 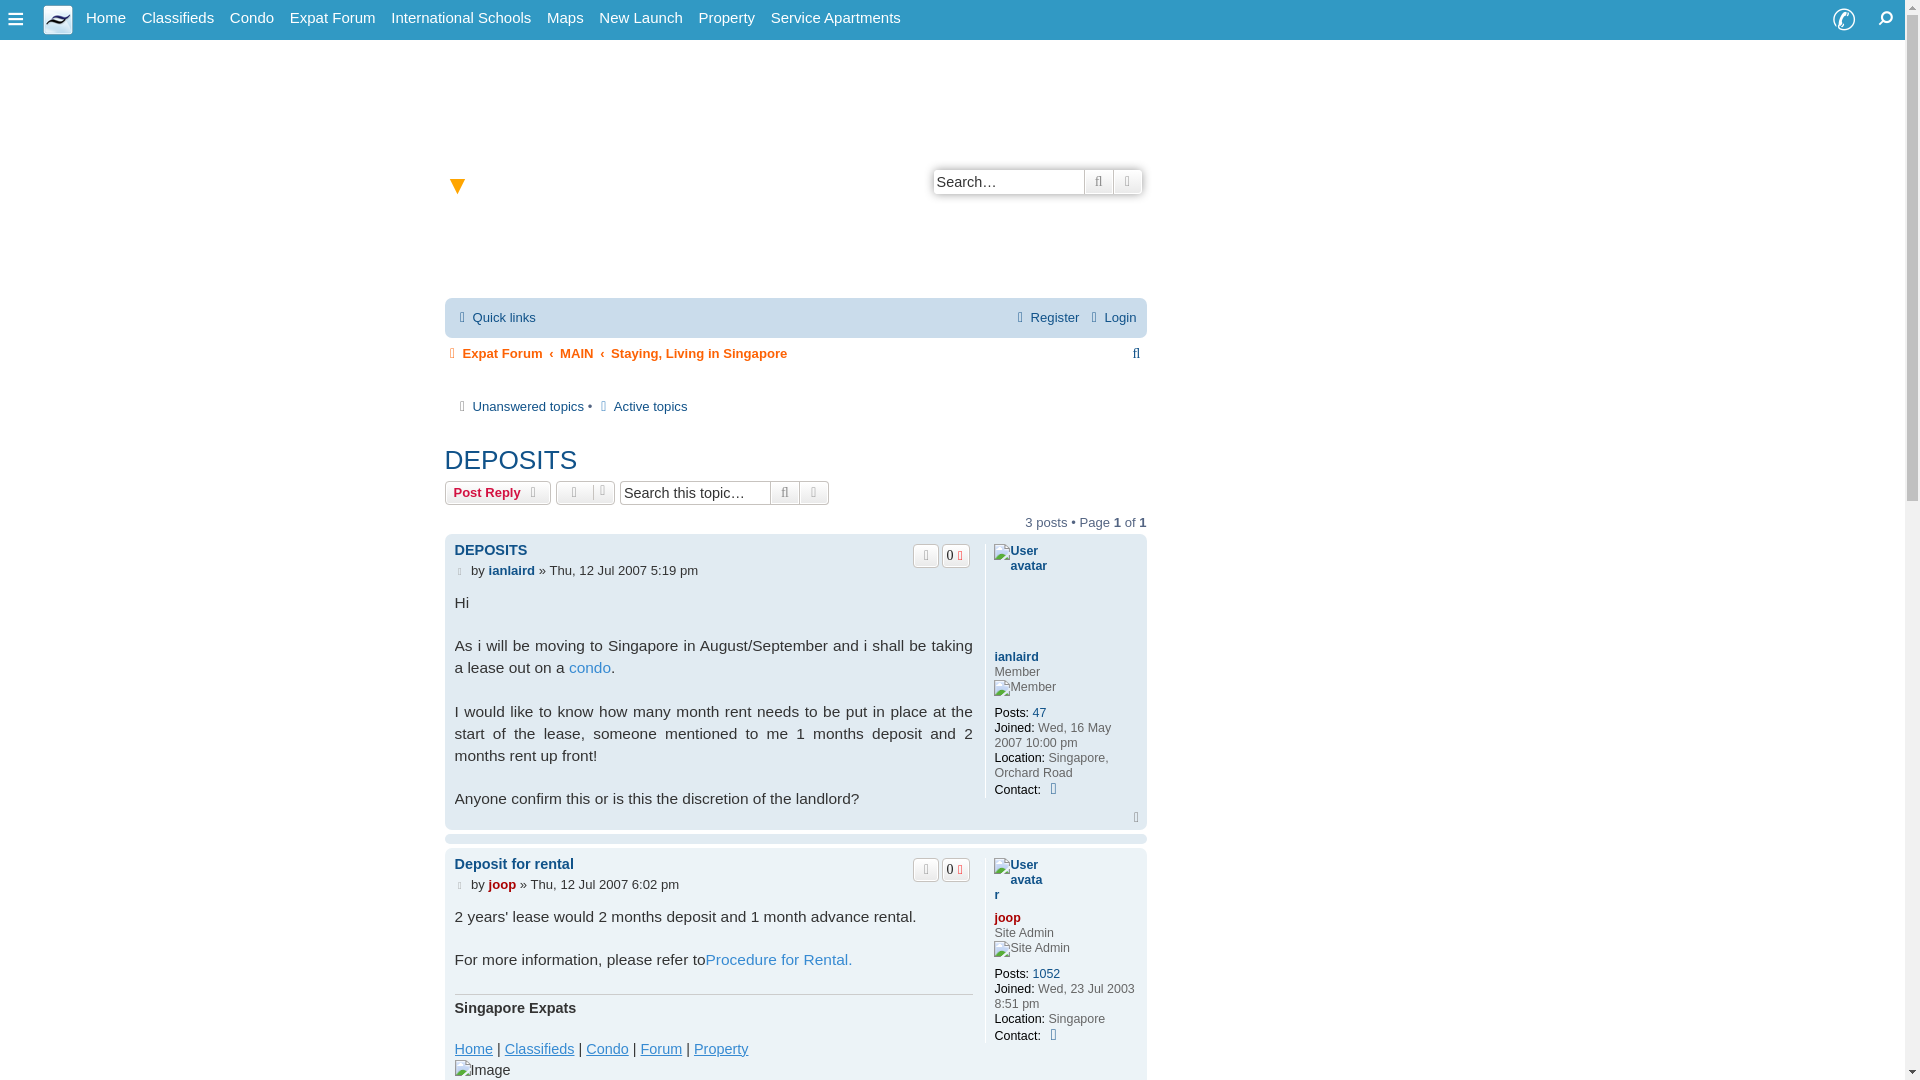 What do you see at coordinates (565, 18) in the screenshot?
I see `Maps` at bounding box center [565, 18].